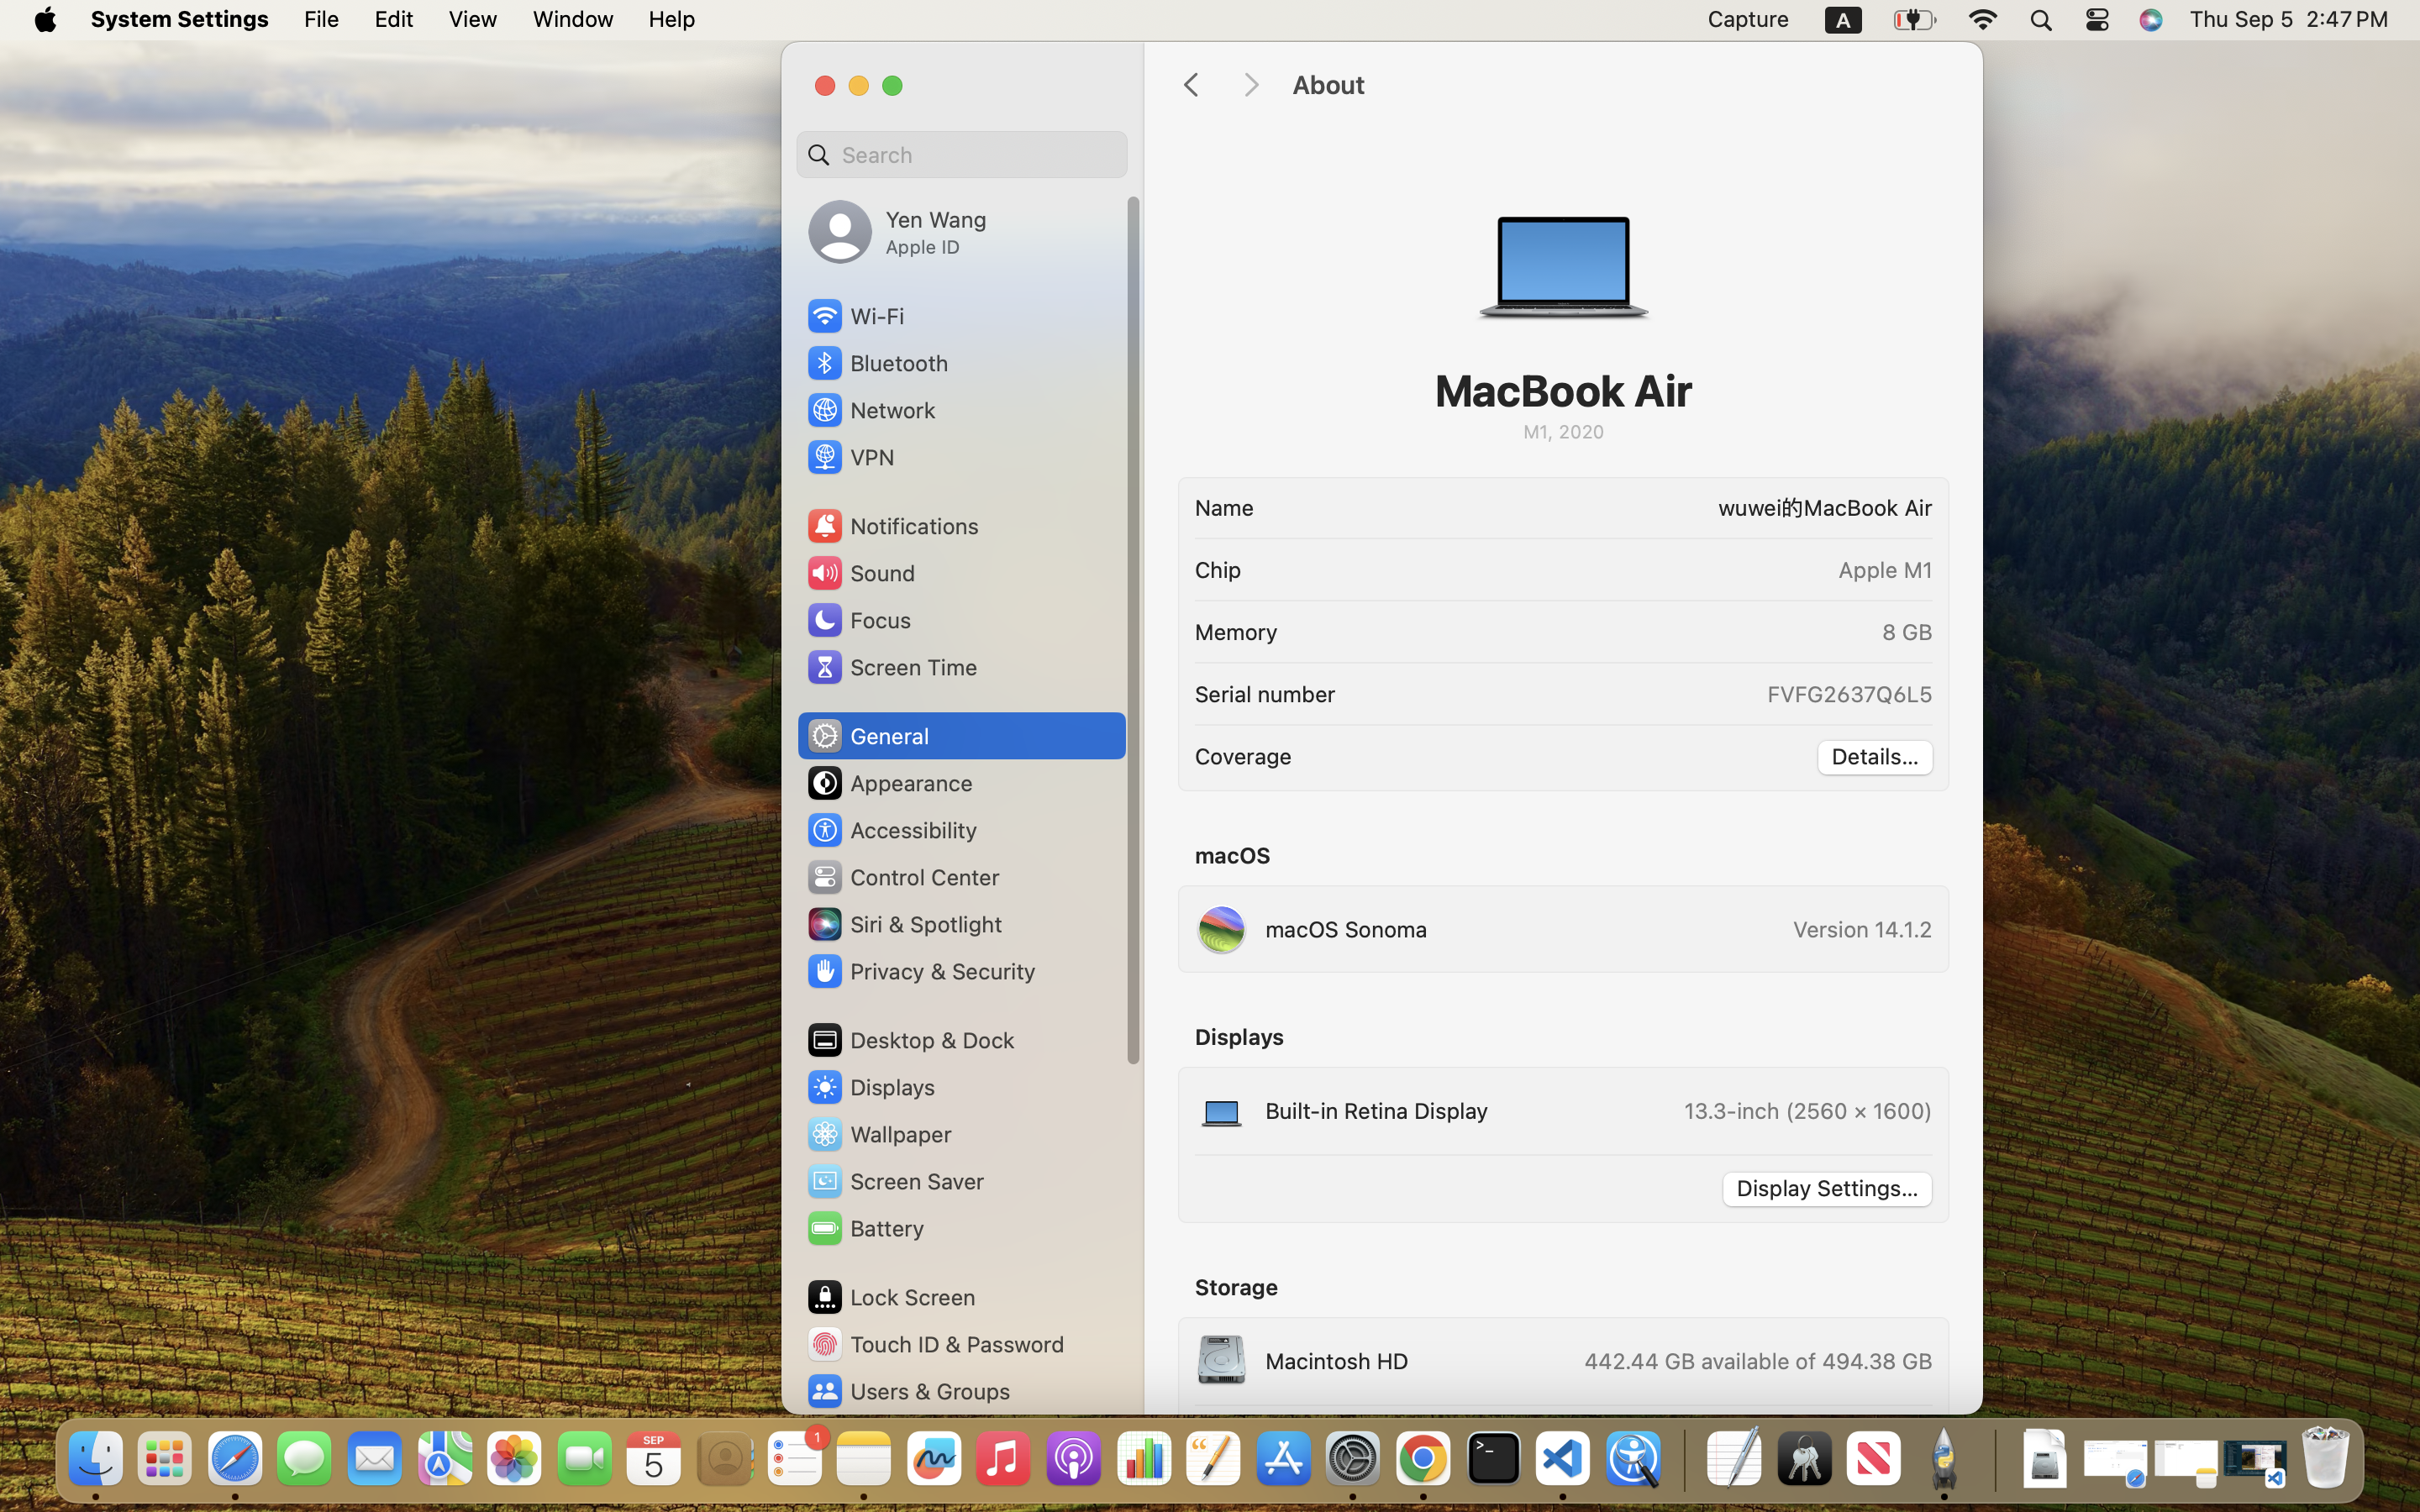  What do you see at coordinates (1312, 929) in the screenshot?
I see `macOS Sonoma` at bounding box center [1312, 929].